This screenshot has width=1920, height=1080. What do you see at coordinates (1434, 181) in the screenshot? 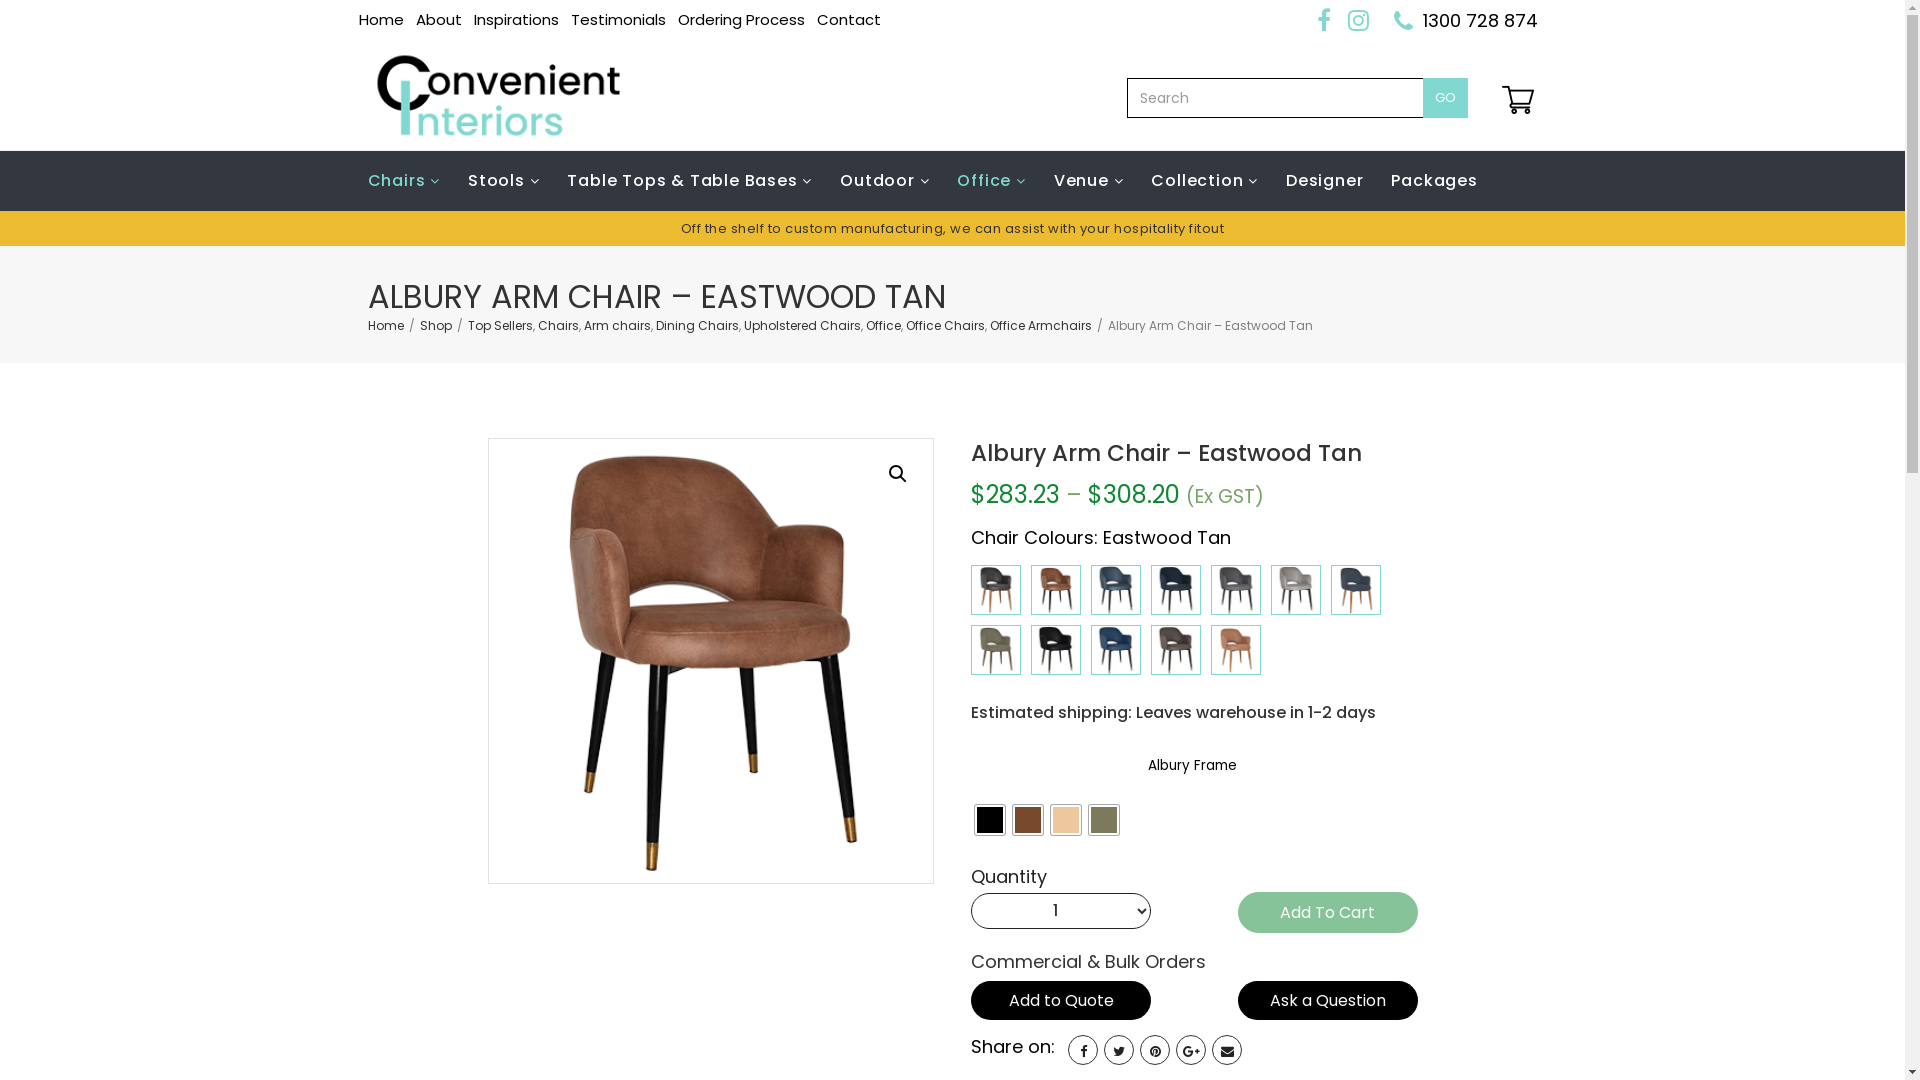
I see `Packages` at bounding box center [1434, 181].